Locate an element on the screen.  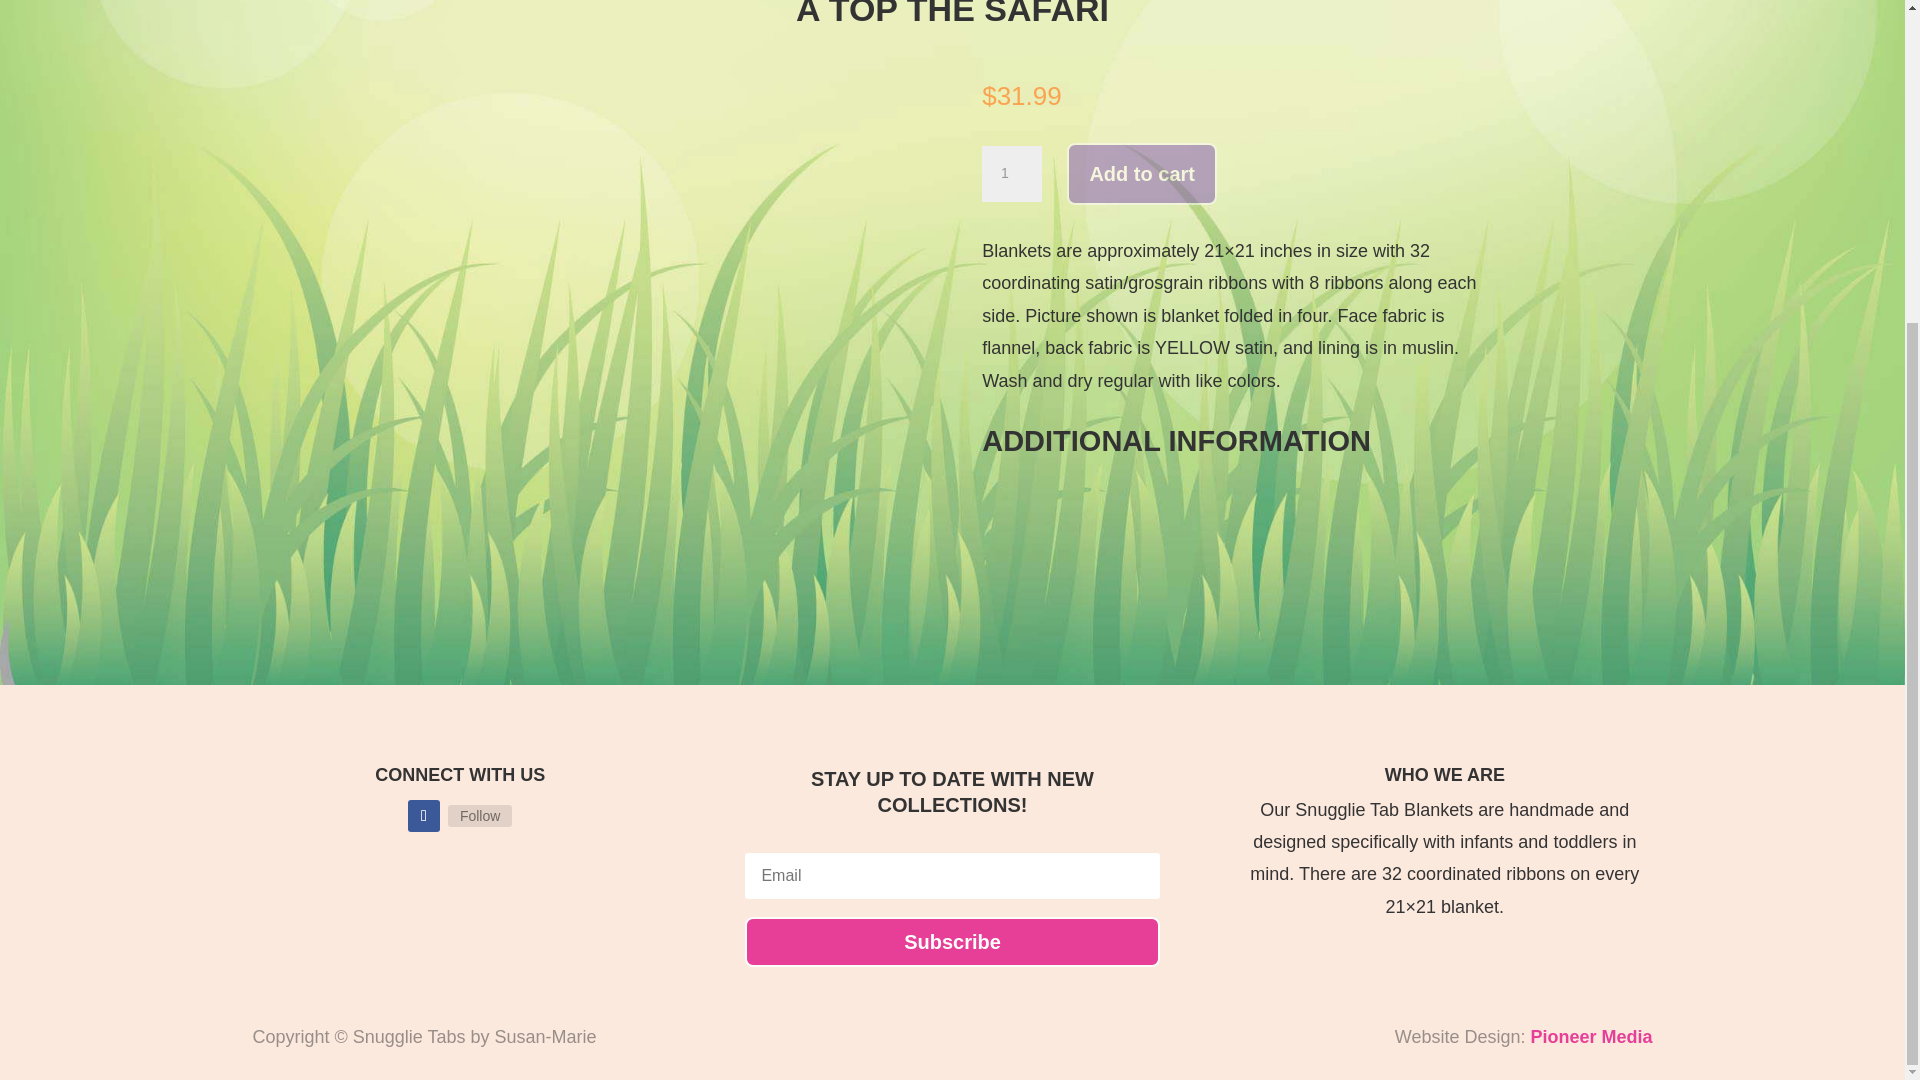
Facebook is located at coordinates (480, 816).